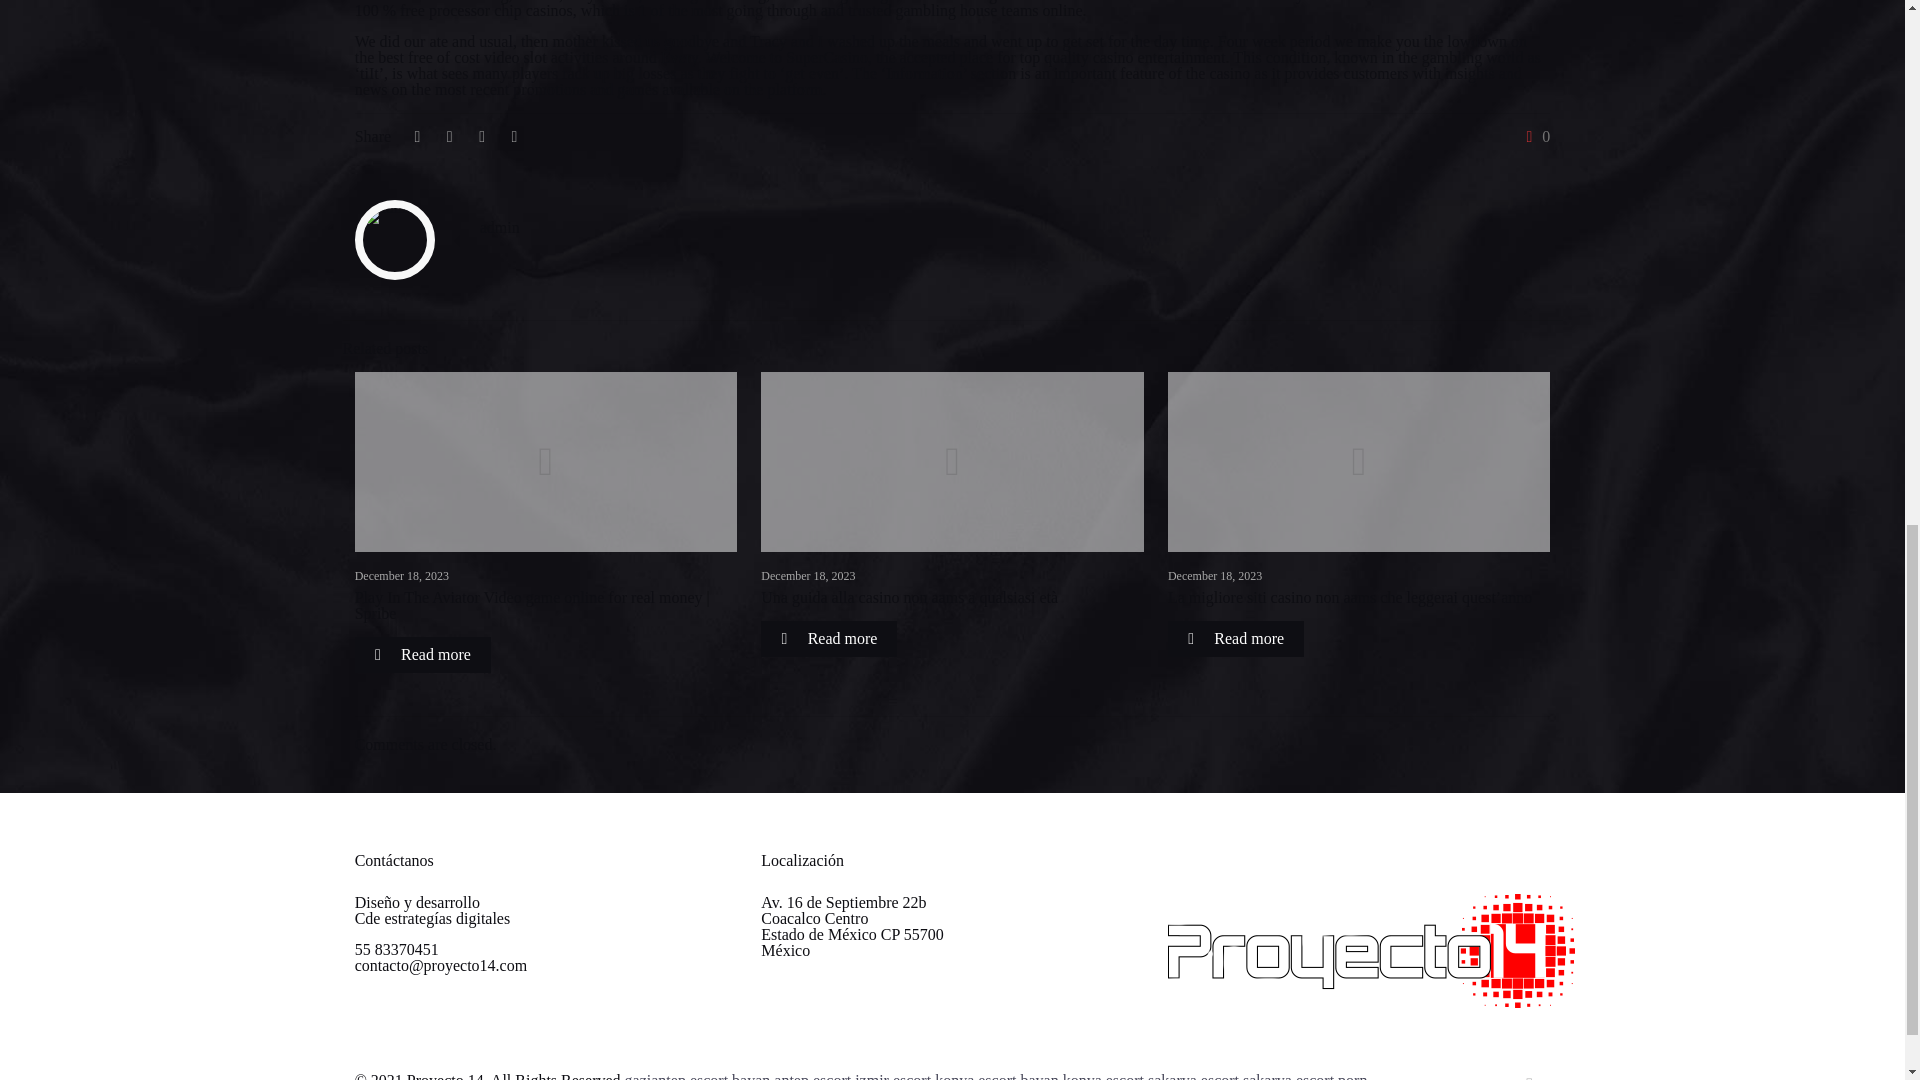 The image size is (1920, 1080). I want to click on 0, so click(1534, 136).